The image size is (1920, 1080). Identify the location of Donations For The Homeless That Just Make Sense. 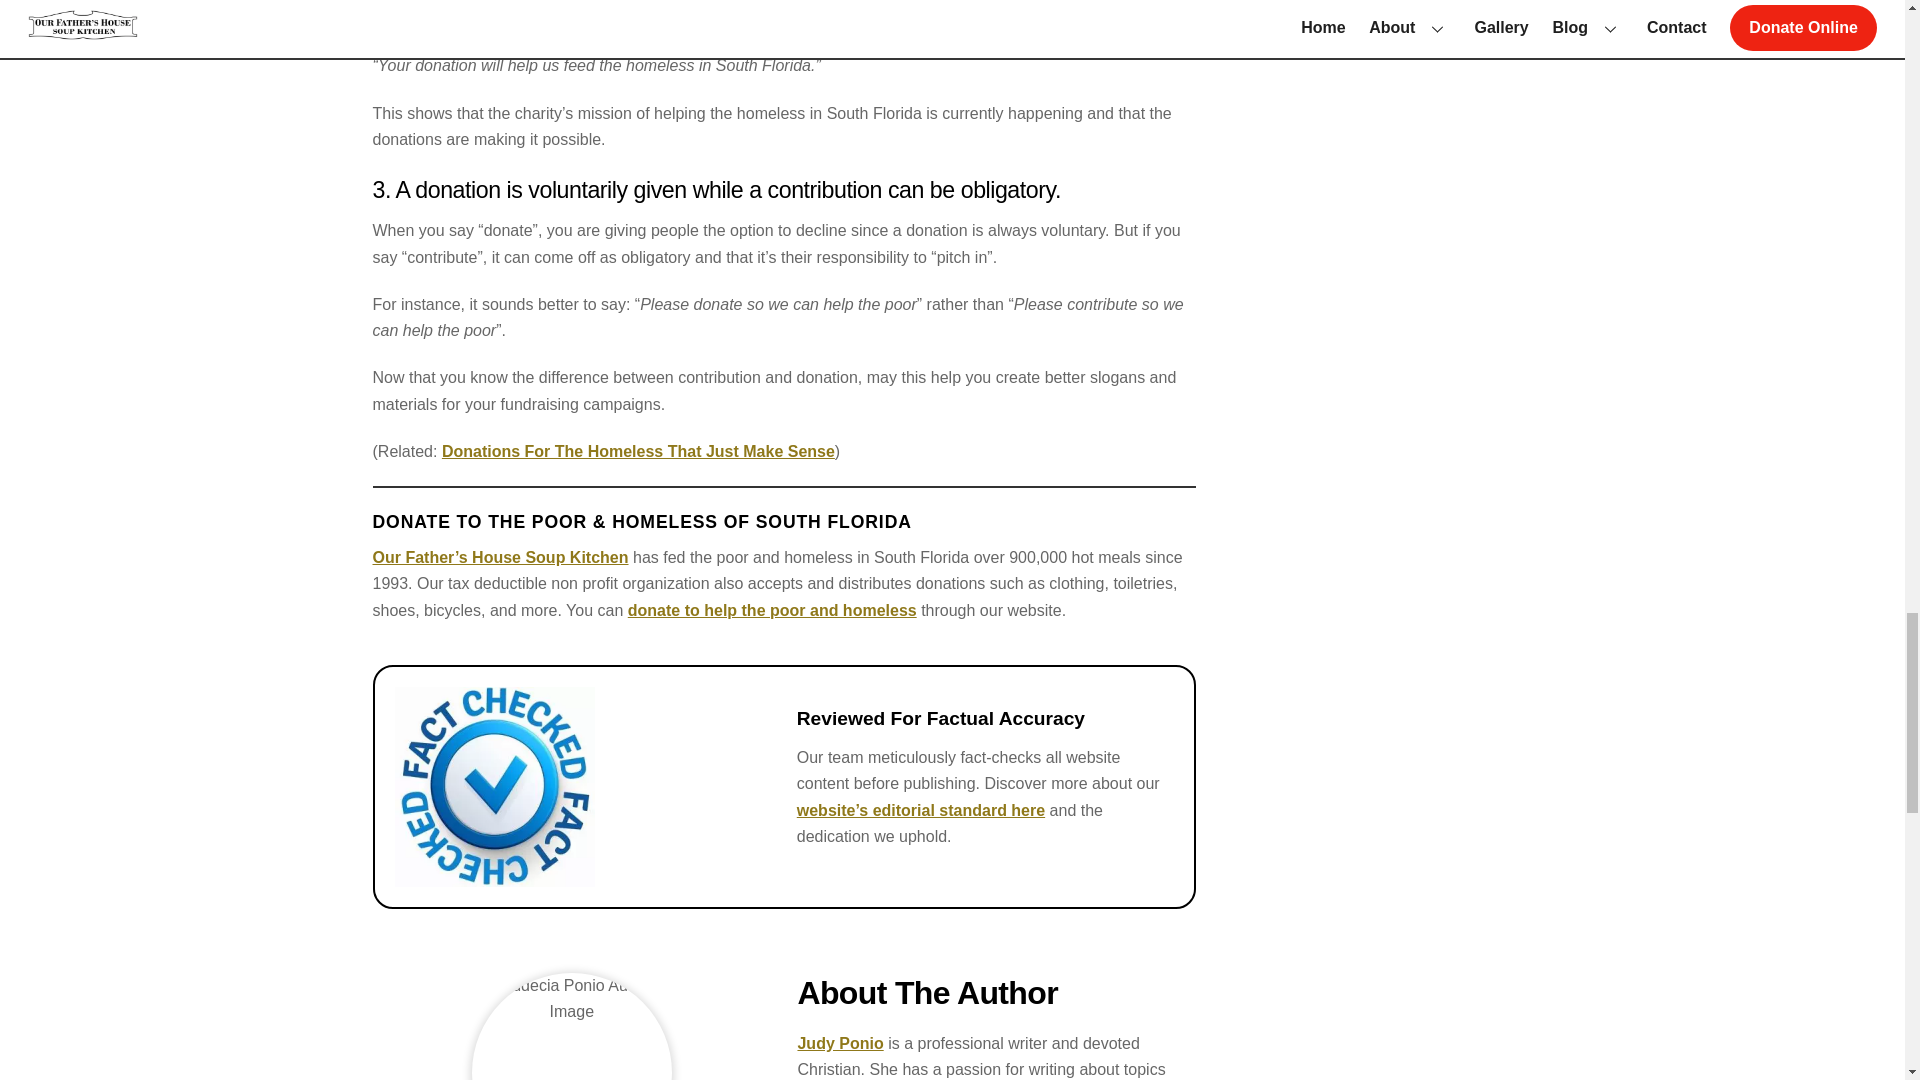
(638, 451).